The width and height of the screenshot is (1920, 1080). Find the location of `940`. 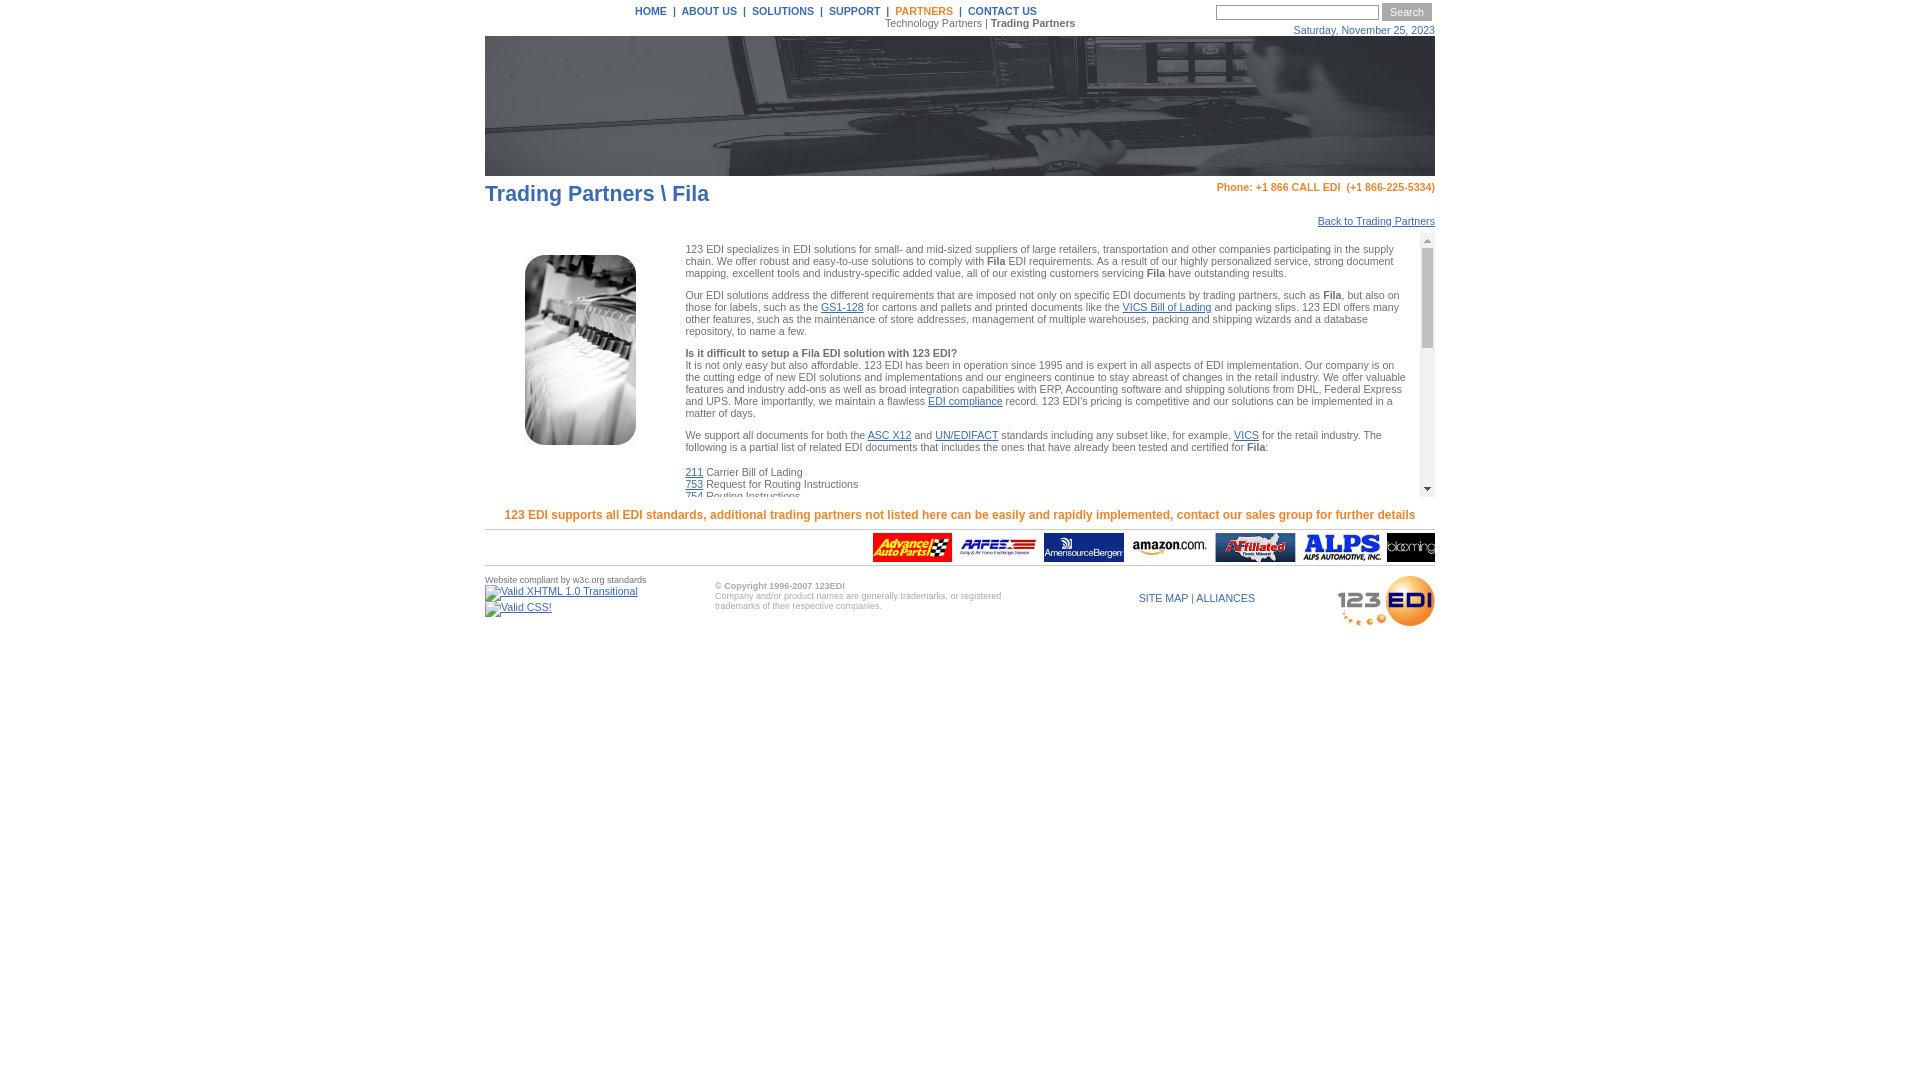

940 is located at coordinates (694, 746).